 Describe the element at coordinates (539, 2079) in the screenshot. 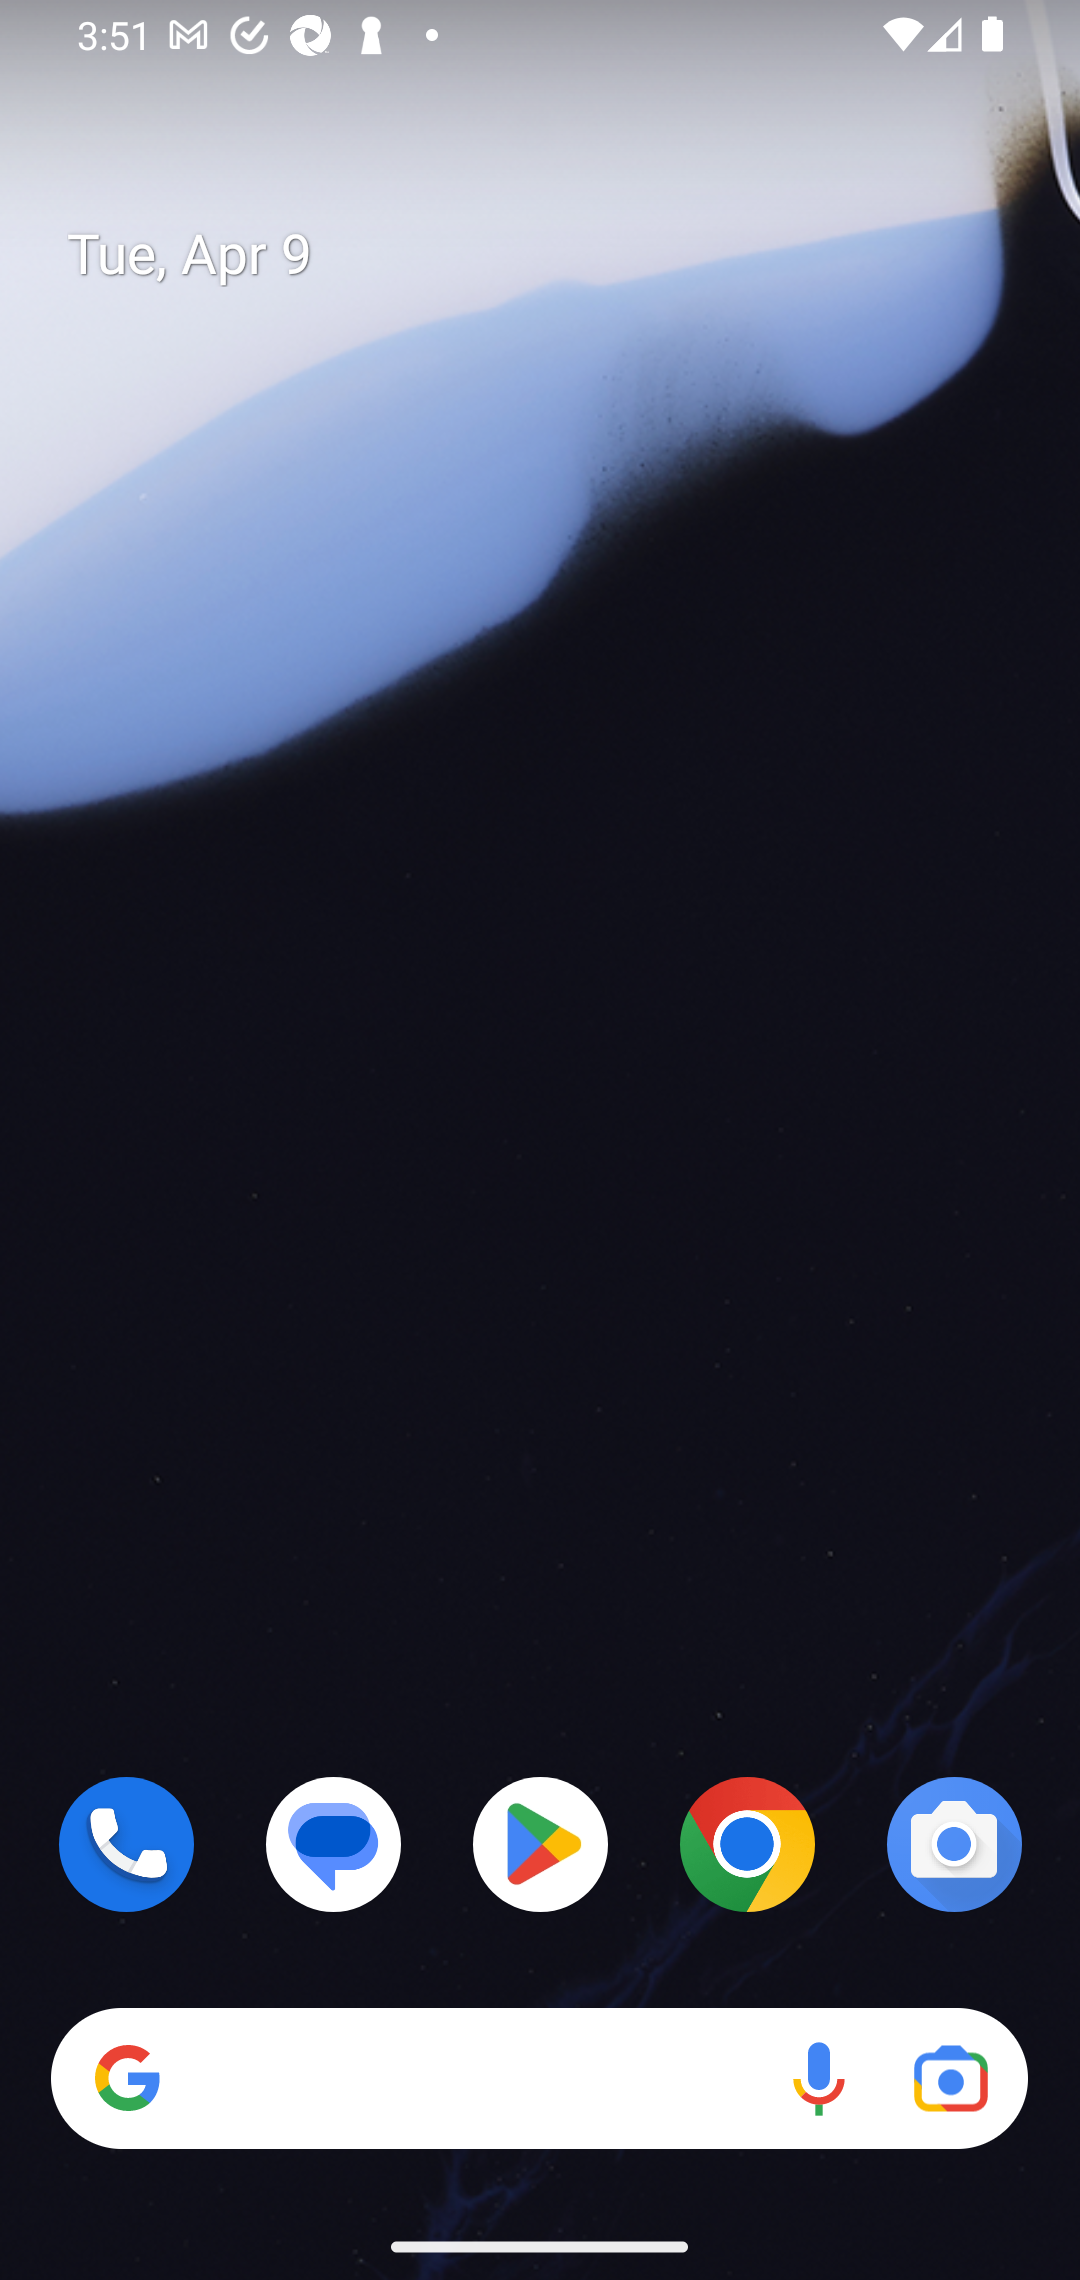

I see `Search Voice search Google Lens` at that location.